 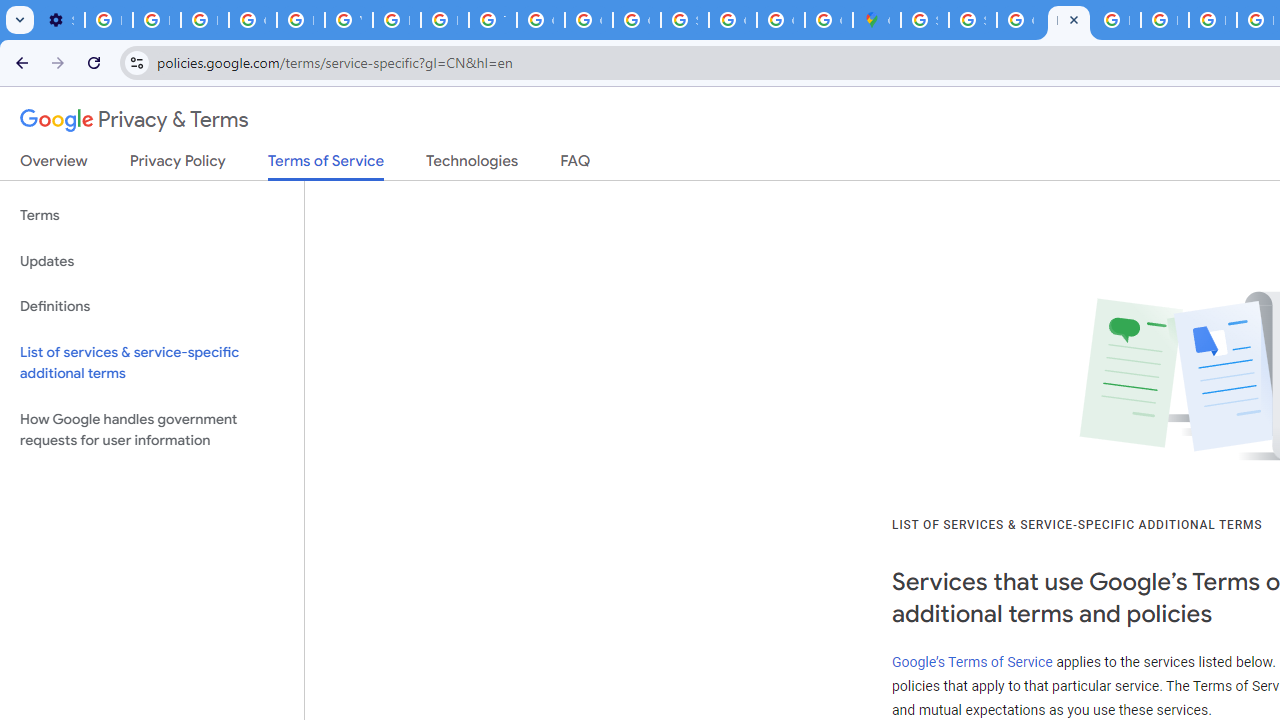 I want to click on Privacy Help Center - Policies Help, so click(x=1212, y=20).